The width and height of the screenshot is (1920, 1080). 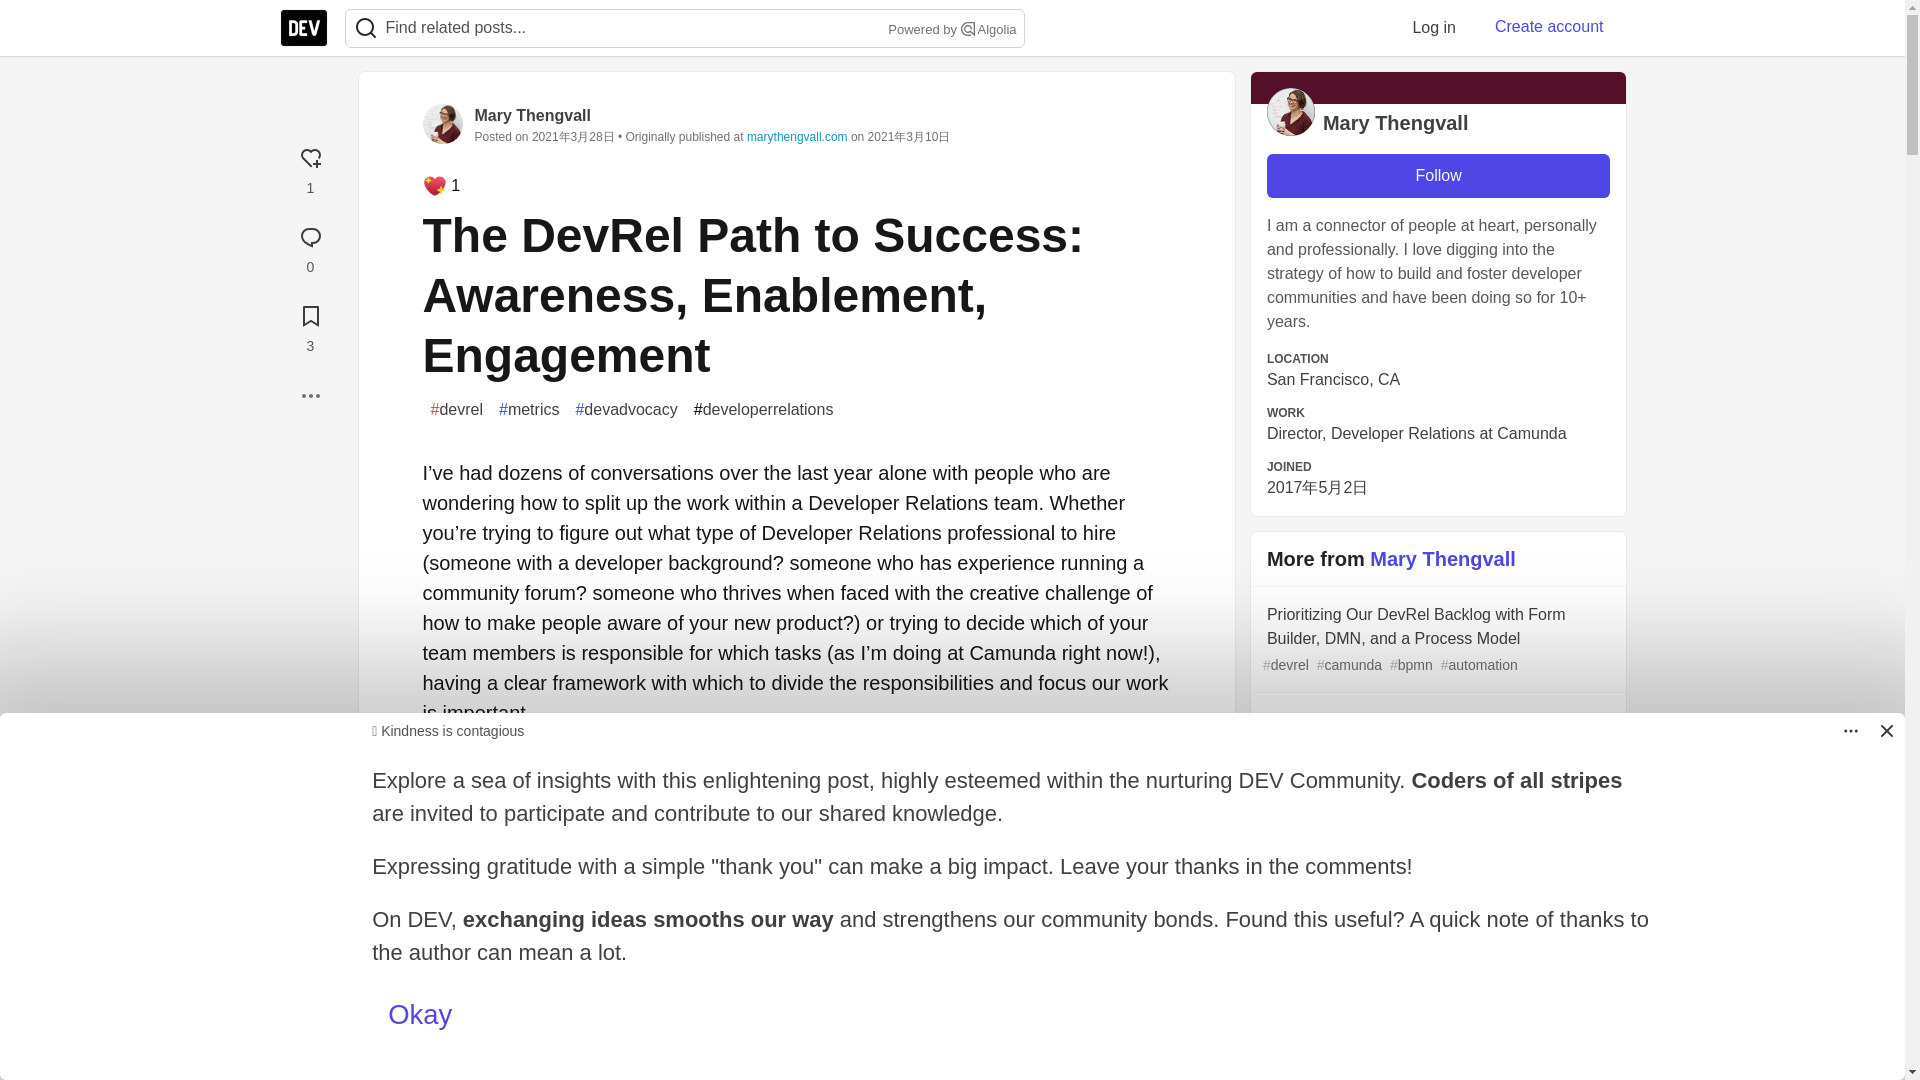 What do you see at coordinates (532, 115) in the screenshot?
I see `Mary Thengvall` at bounding box center [532, 115].